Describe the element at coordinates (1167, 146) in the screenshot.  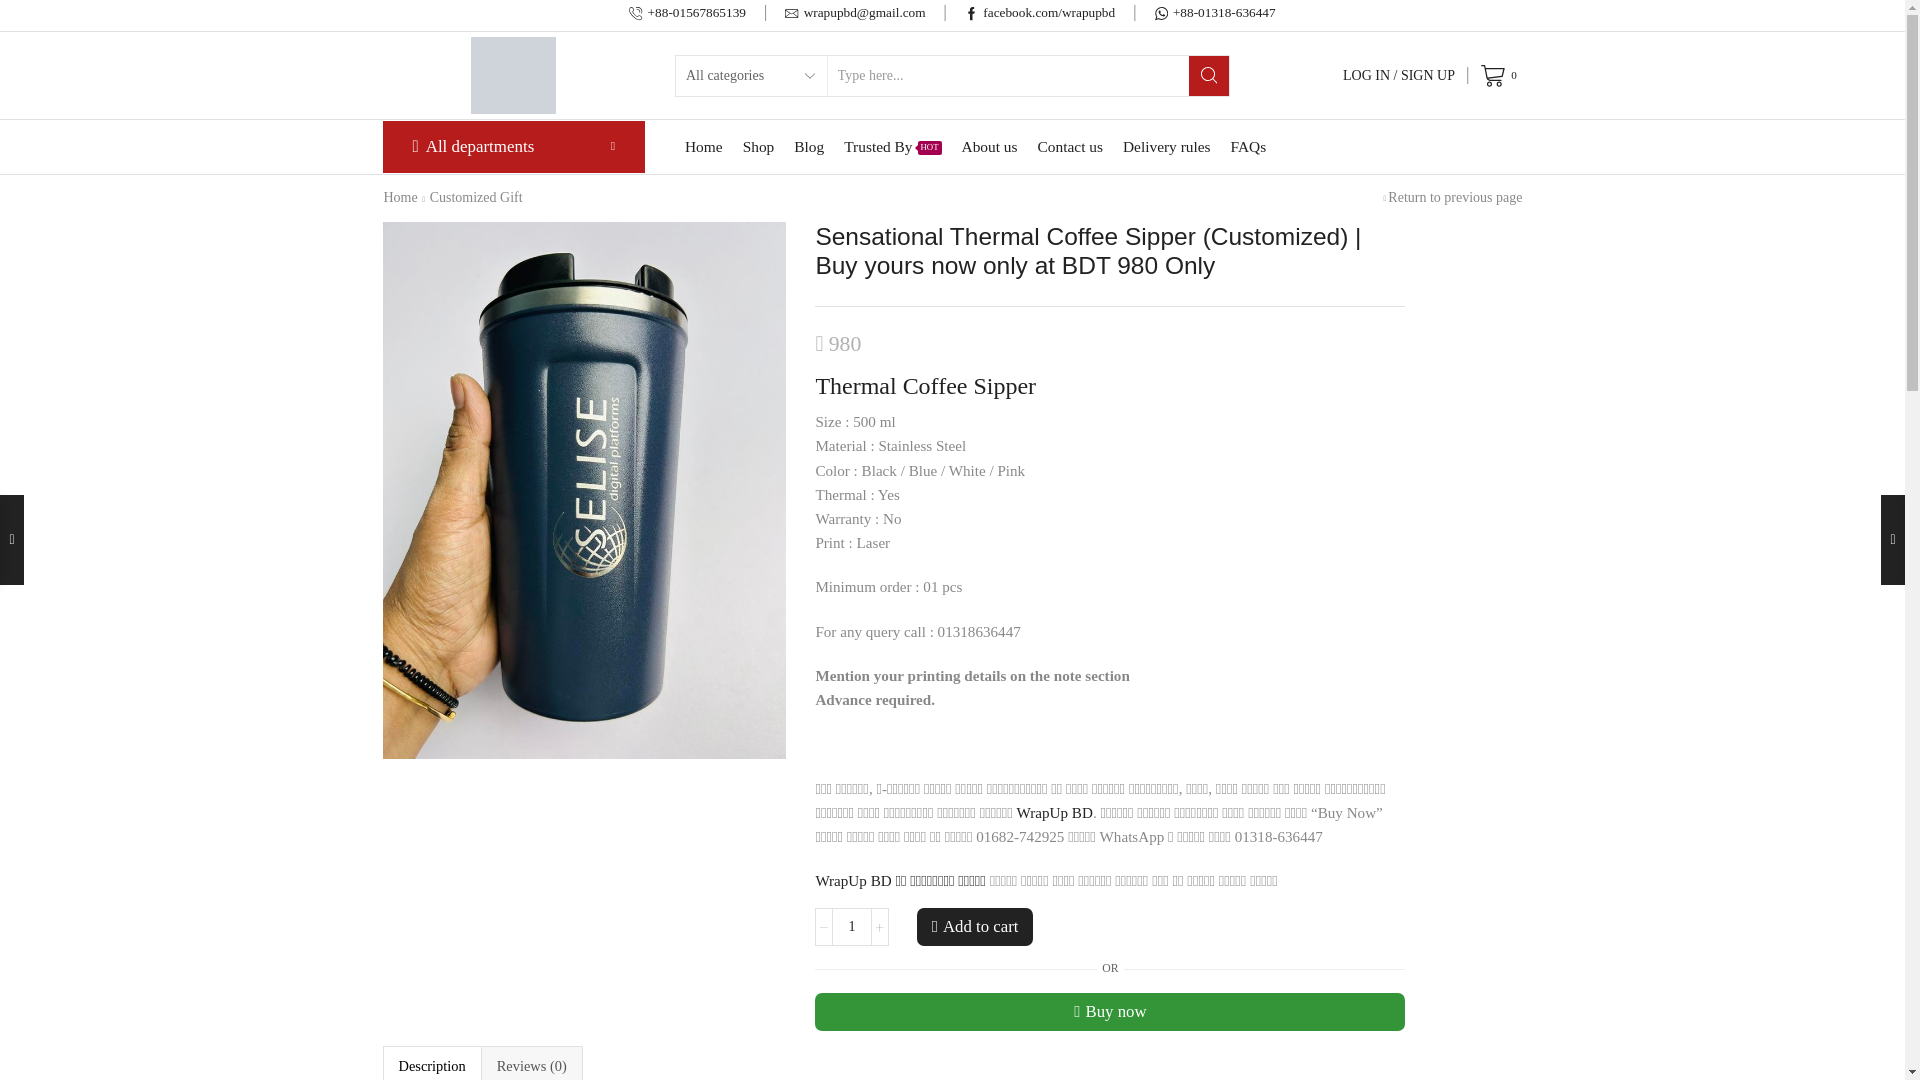
I see `Delivery rules` at that location.